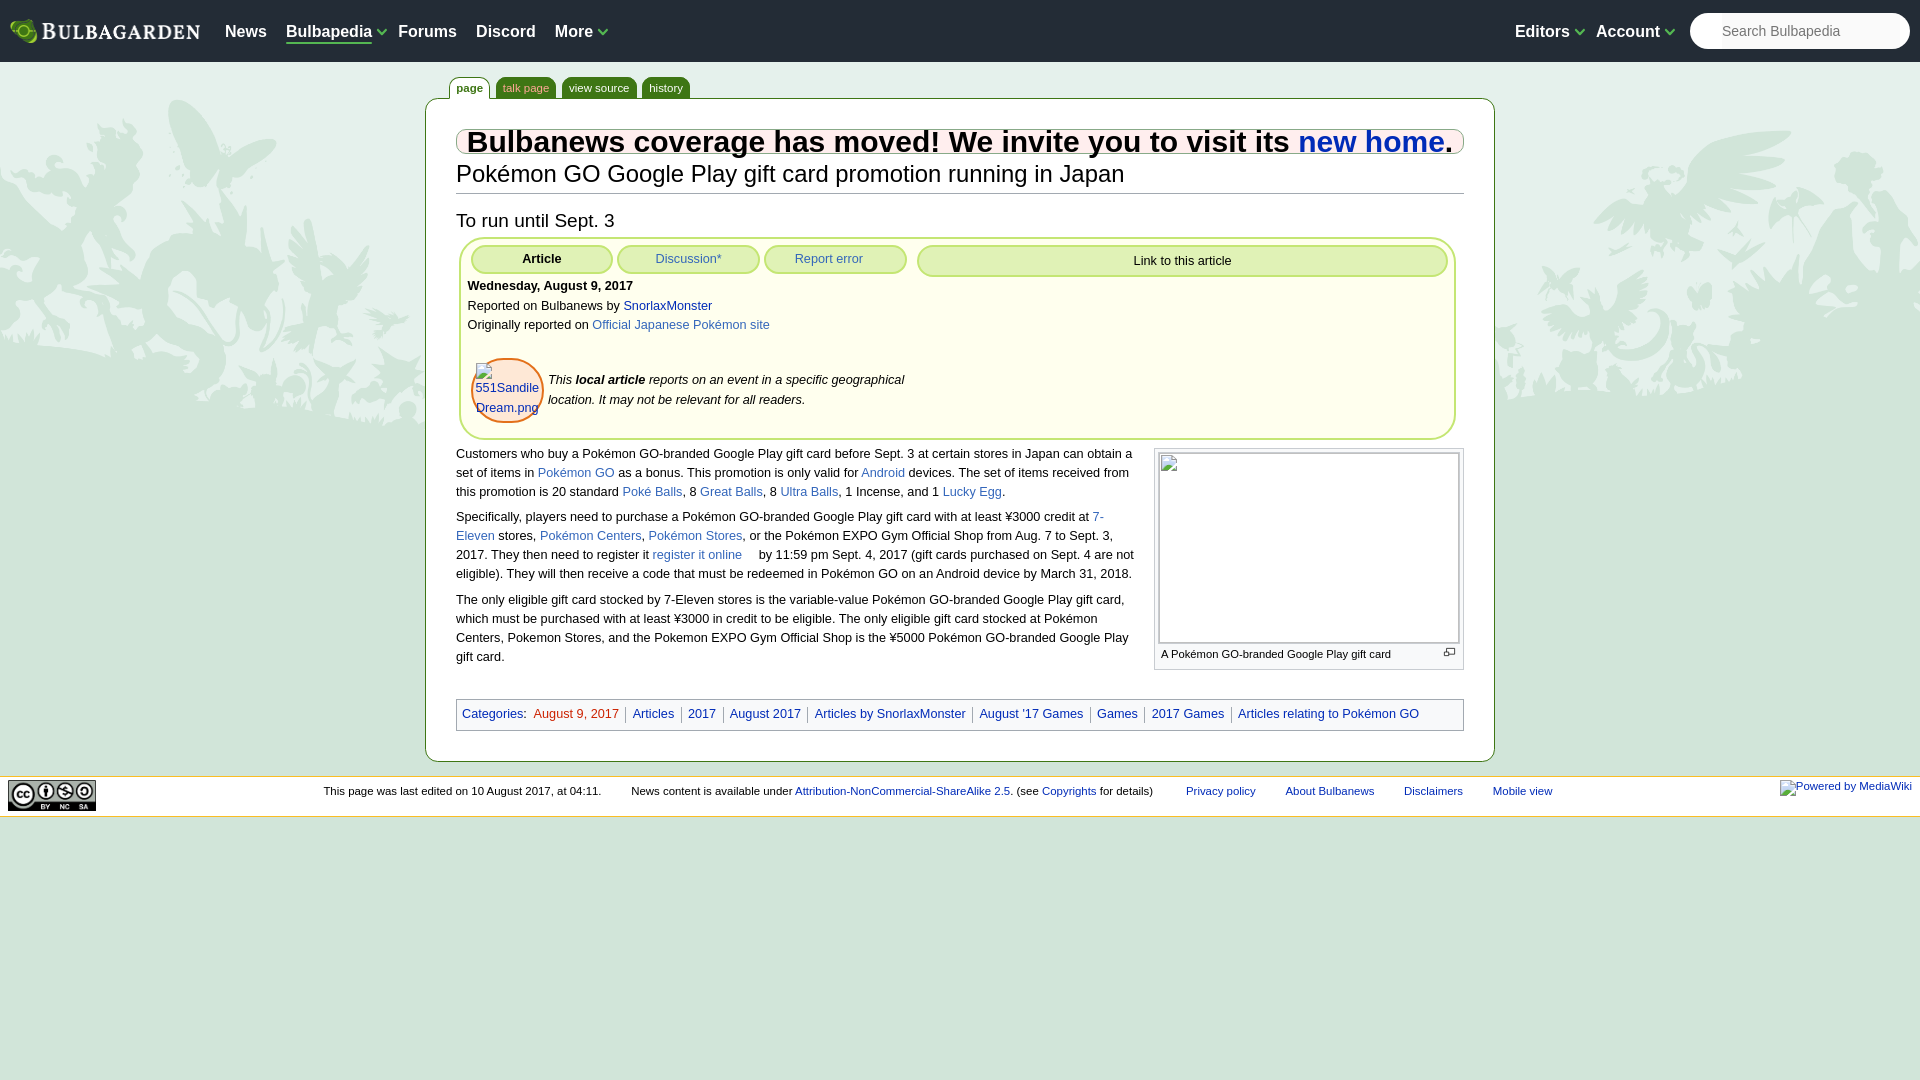 The height and width of the screenshot is (1080, 1920). What do you see at coordinates (972, 491) in the screenshot?
I see `bp:Lucky Egg` at bounding box center [972, 491].